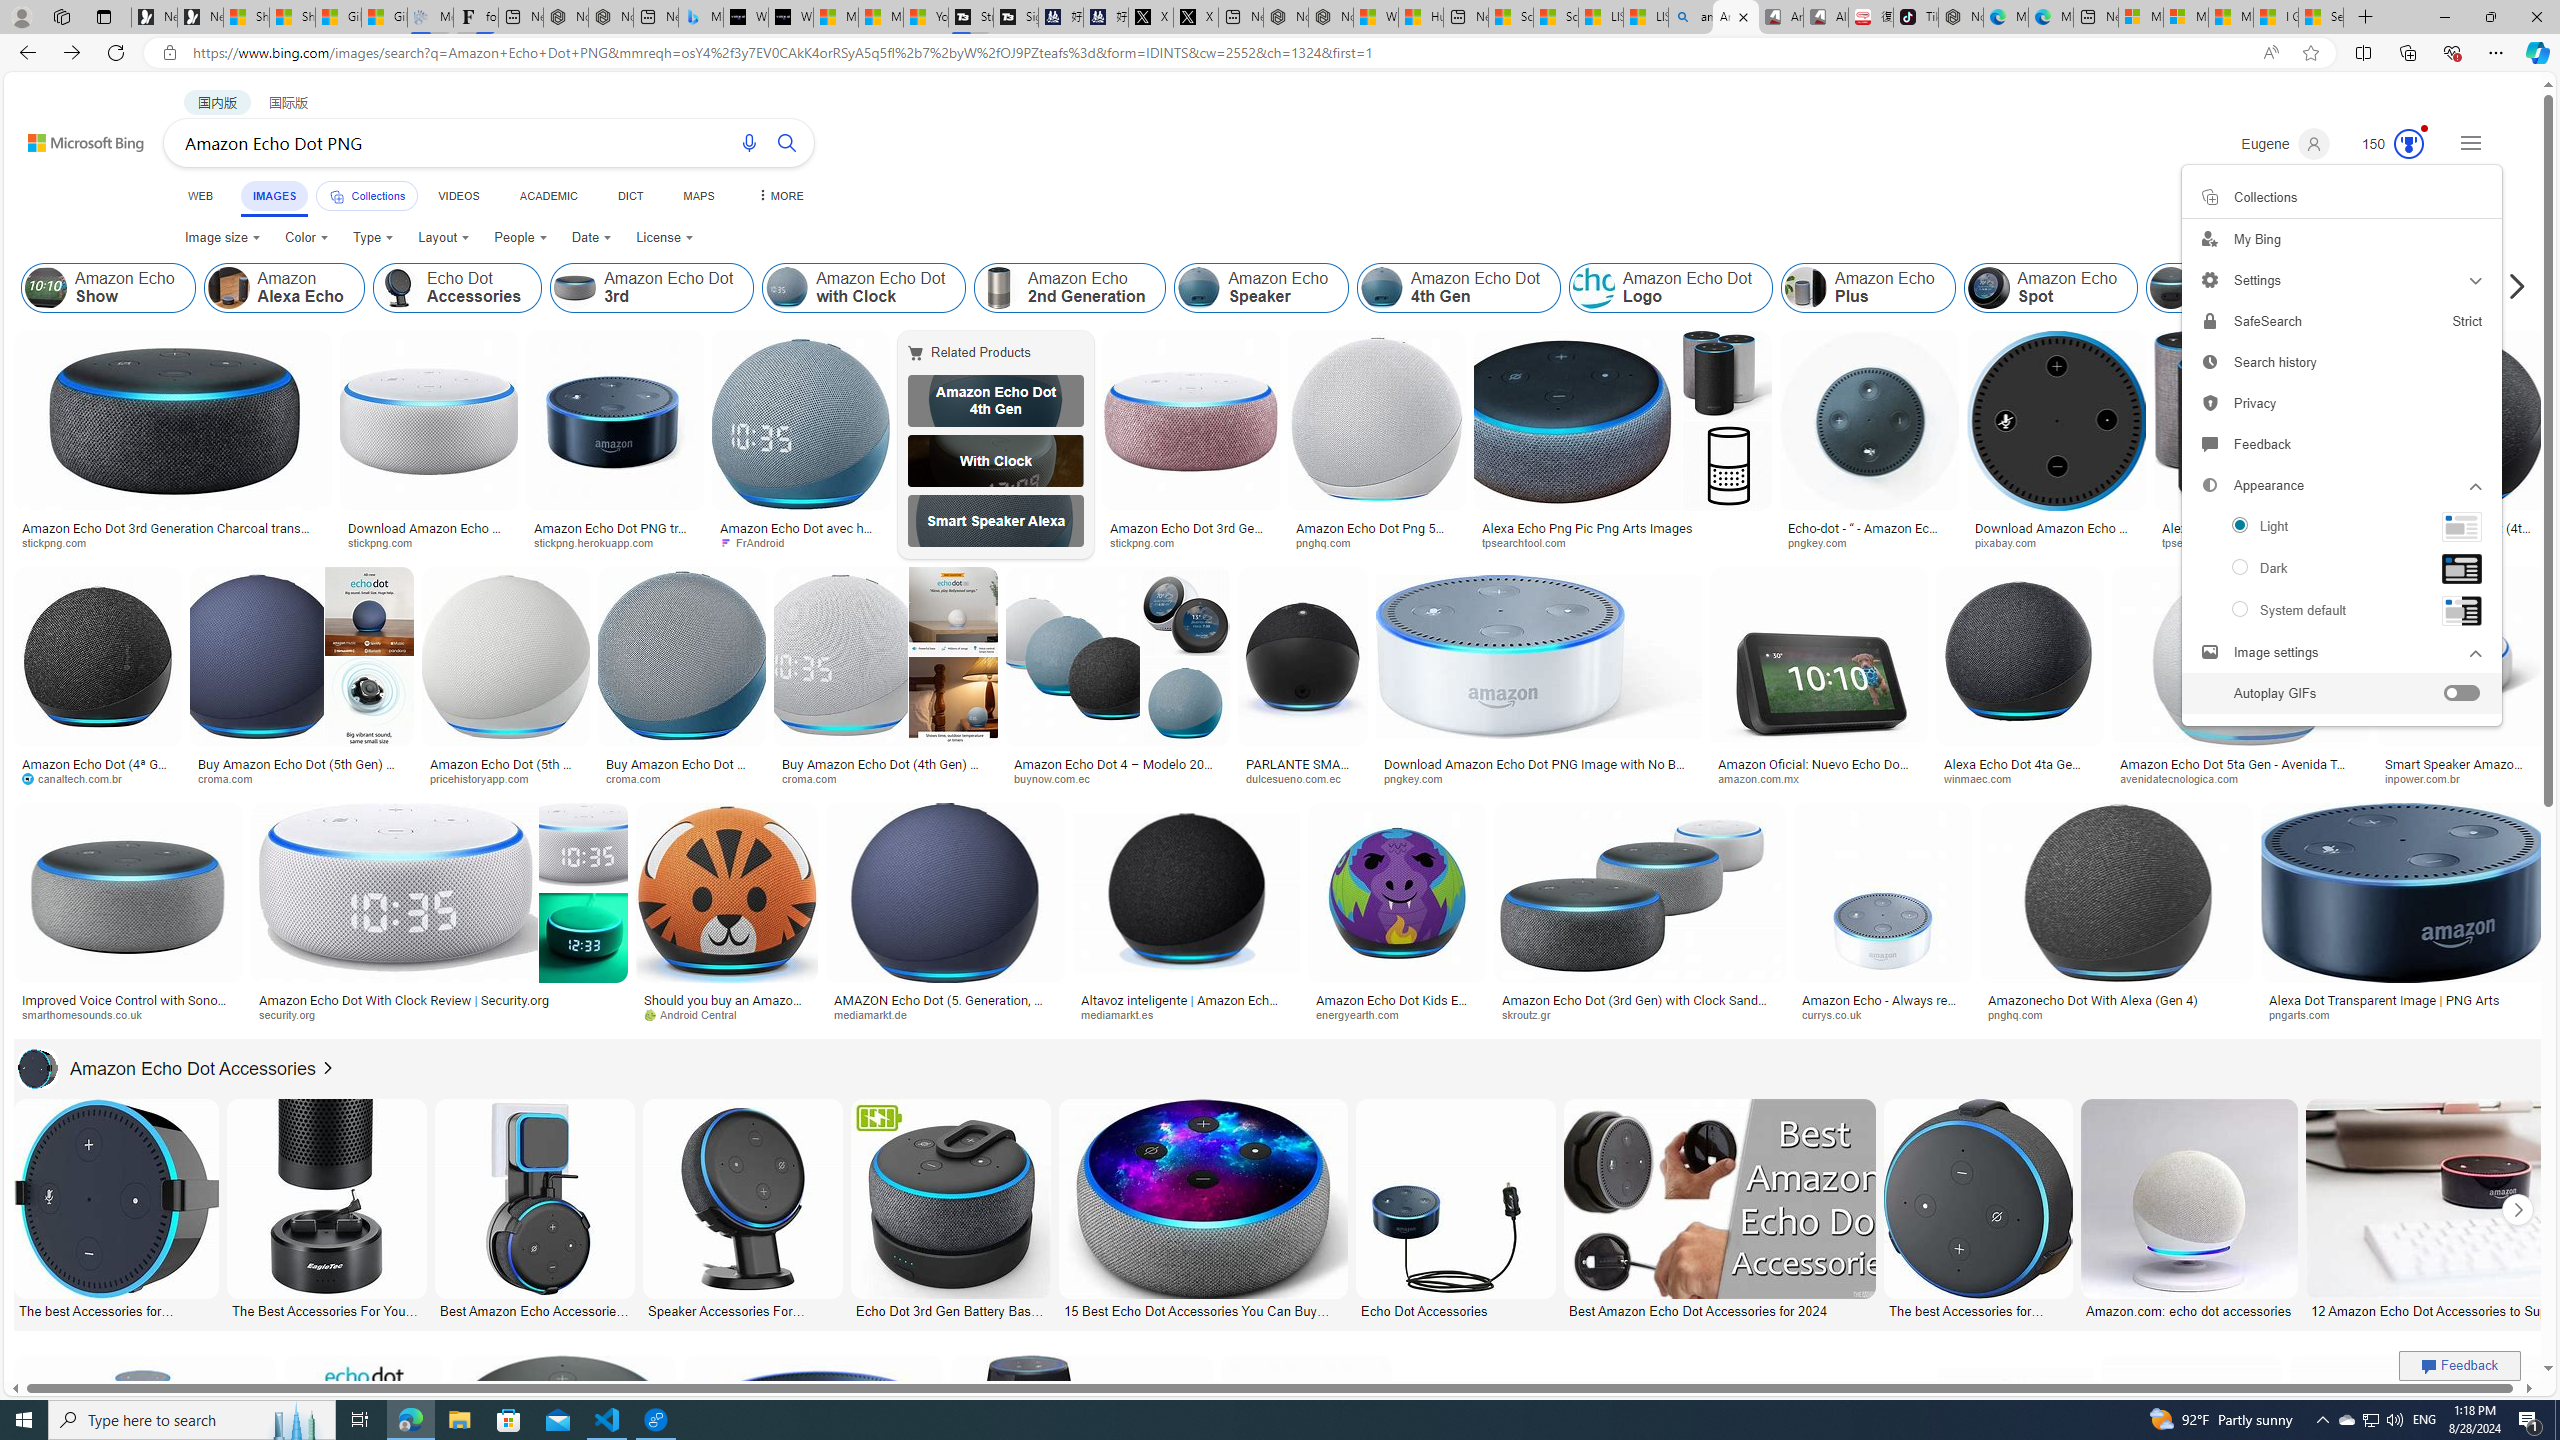 The width and height of the screenshot is (2560, 1440). Describe the element at coordinates (995, 521) in the screenshot. I see `Smart Speaker Alexa Echo Dot` at that location.